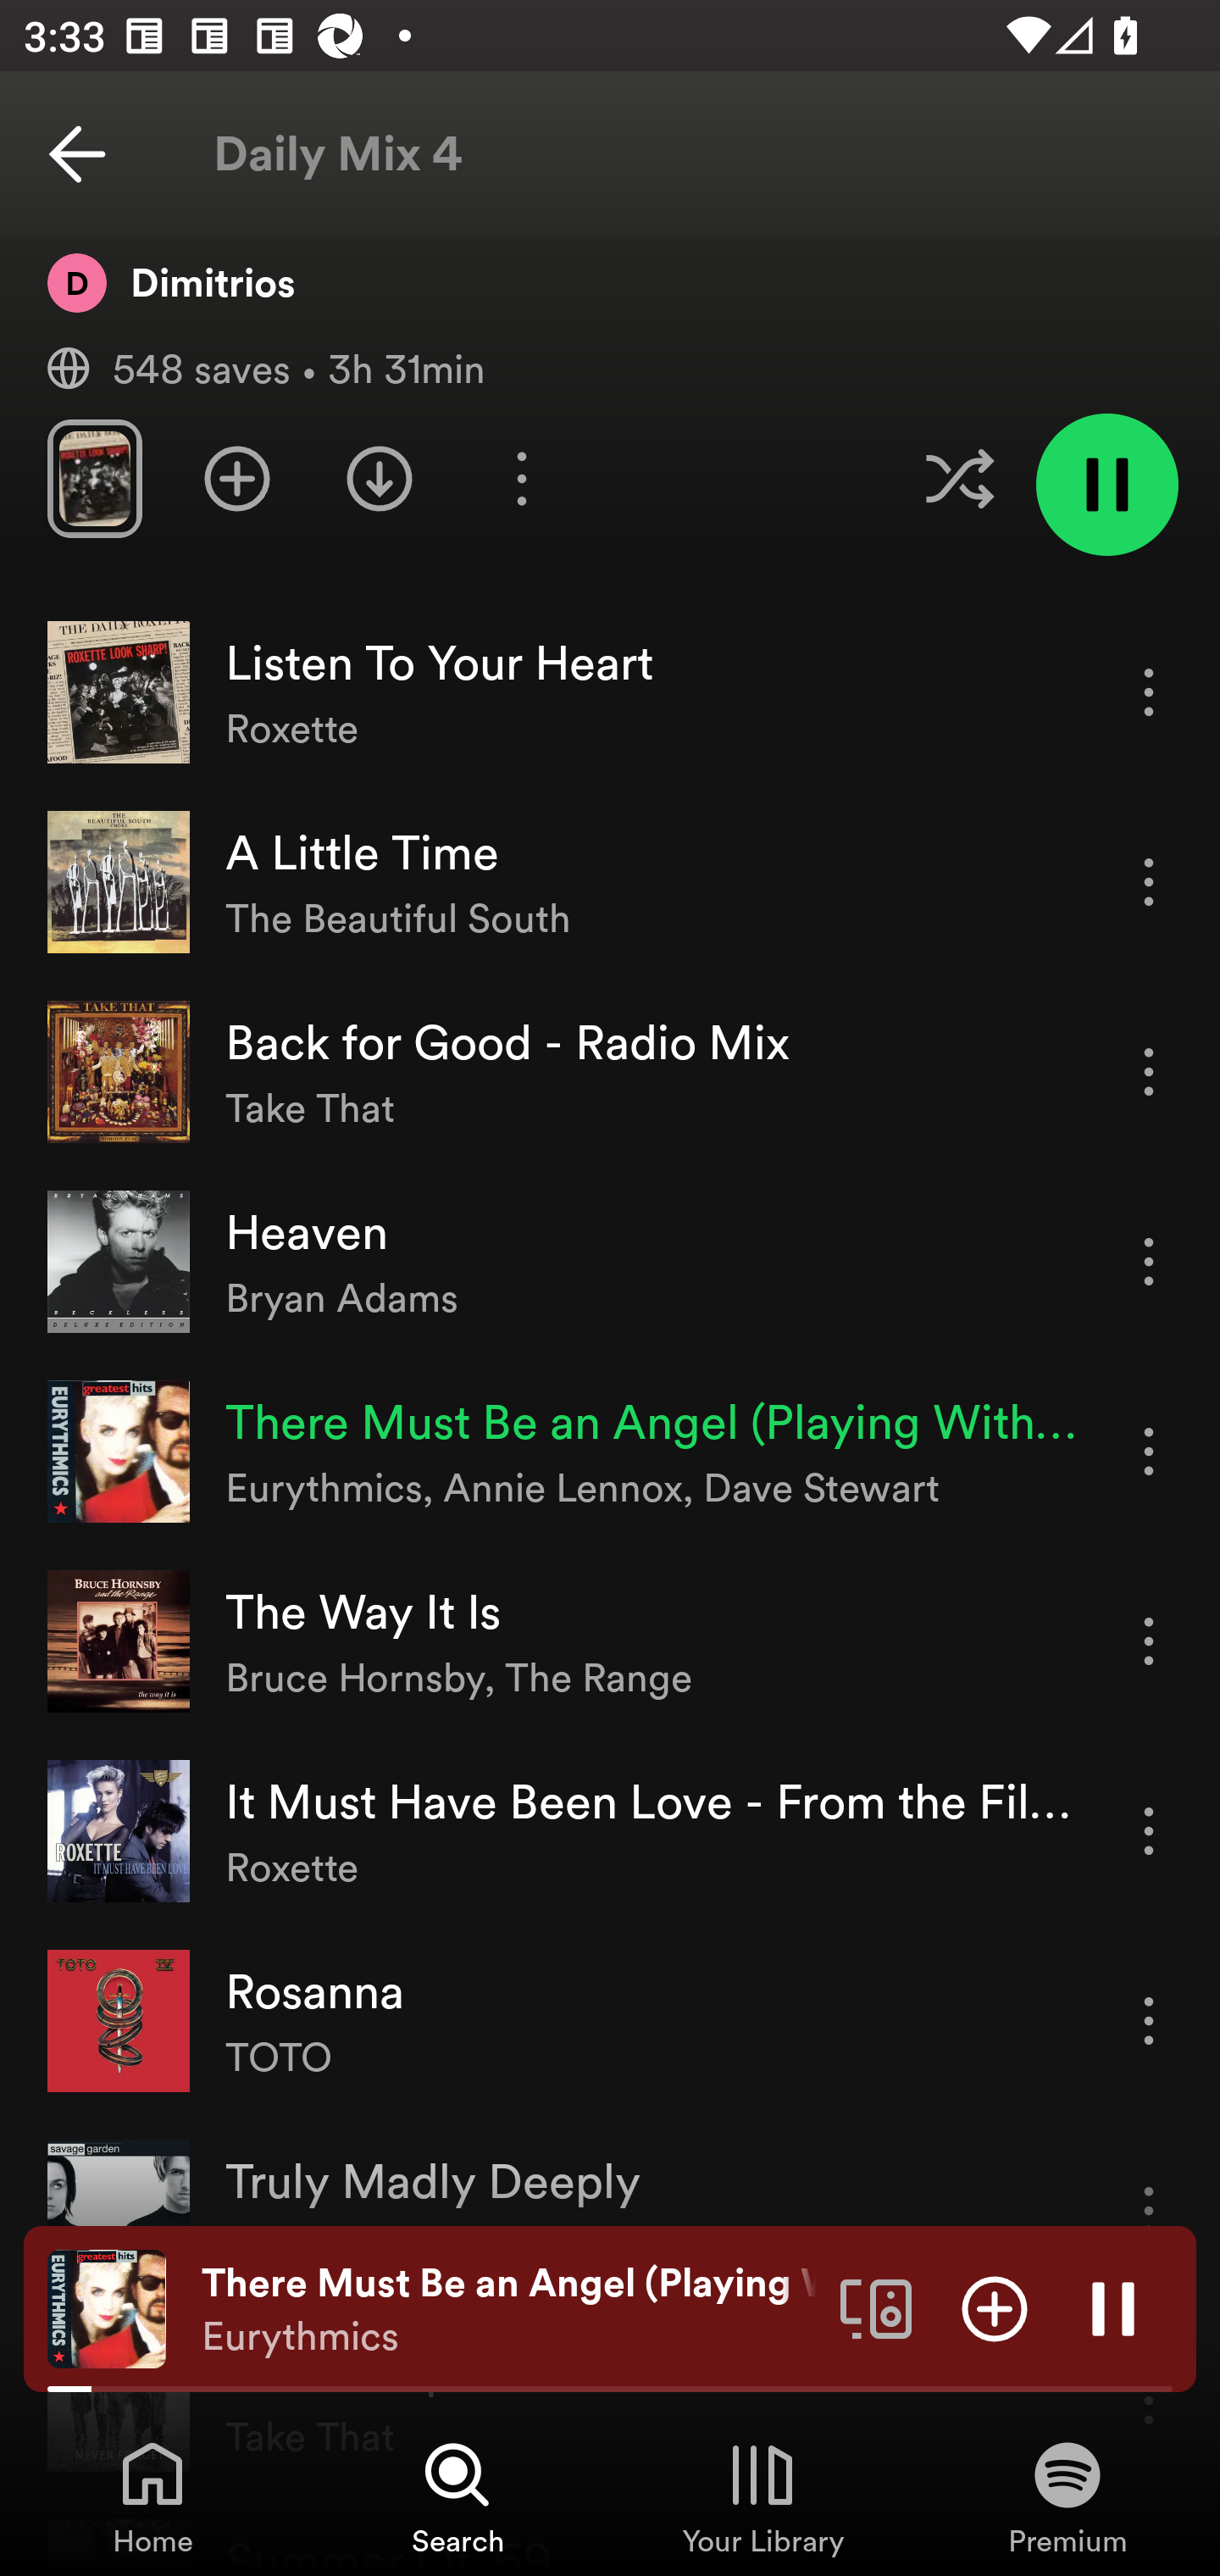  I want to click on Swipe through previews of tracks in this playlist., so click(94, 478).